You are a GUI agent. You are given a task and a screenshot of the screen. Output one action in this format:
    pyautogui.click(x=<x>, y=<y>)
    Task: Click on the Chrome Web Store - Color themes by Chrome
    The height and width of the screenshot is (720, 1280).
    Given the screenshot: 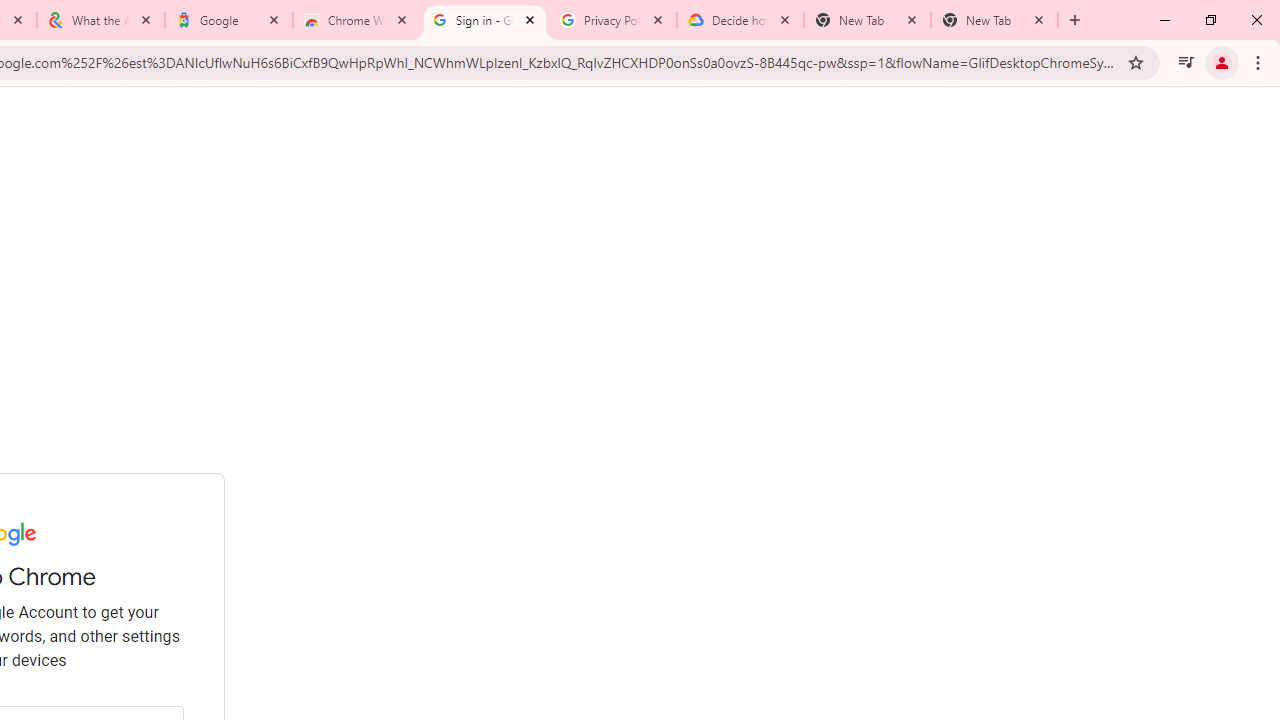 What is the action you would take?
    pyautogui.click(x=357, y=20)
    